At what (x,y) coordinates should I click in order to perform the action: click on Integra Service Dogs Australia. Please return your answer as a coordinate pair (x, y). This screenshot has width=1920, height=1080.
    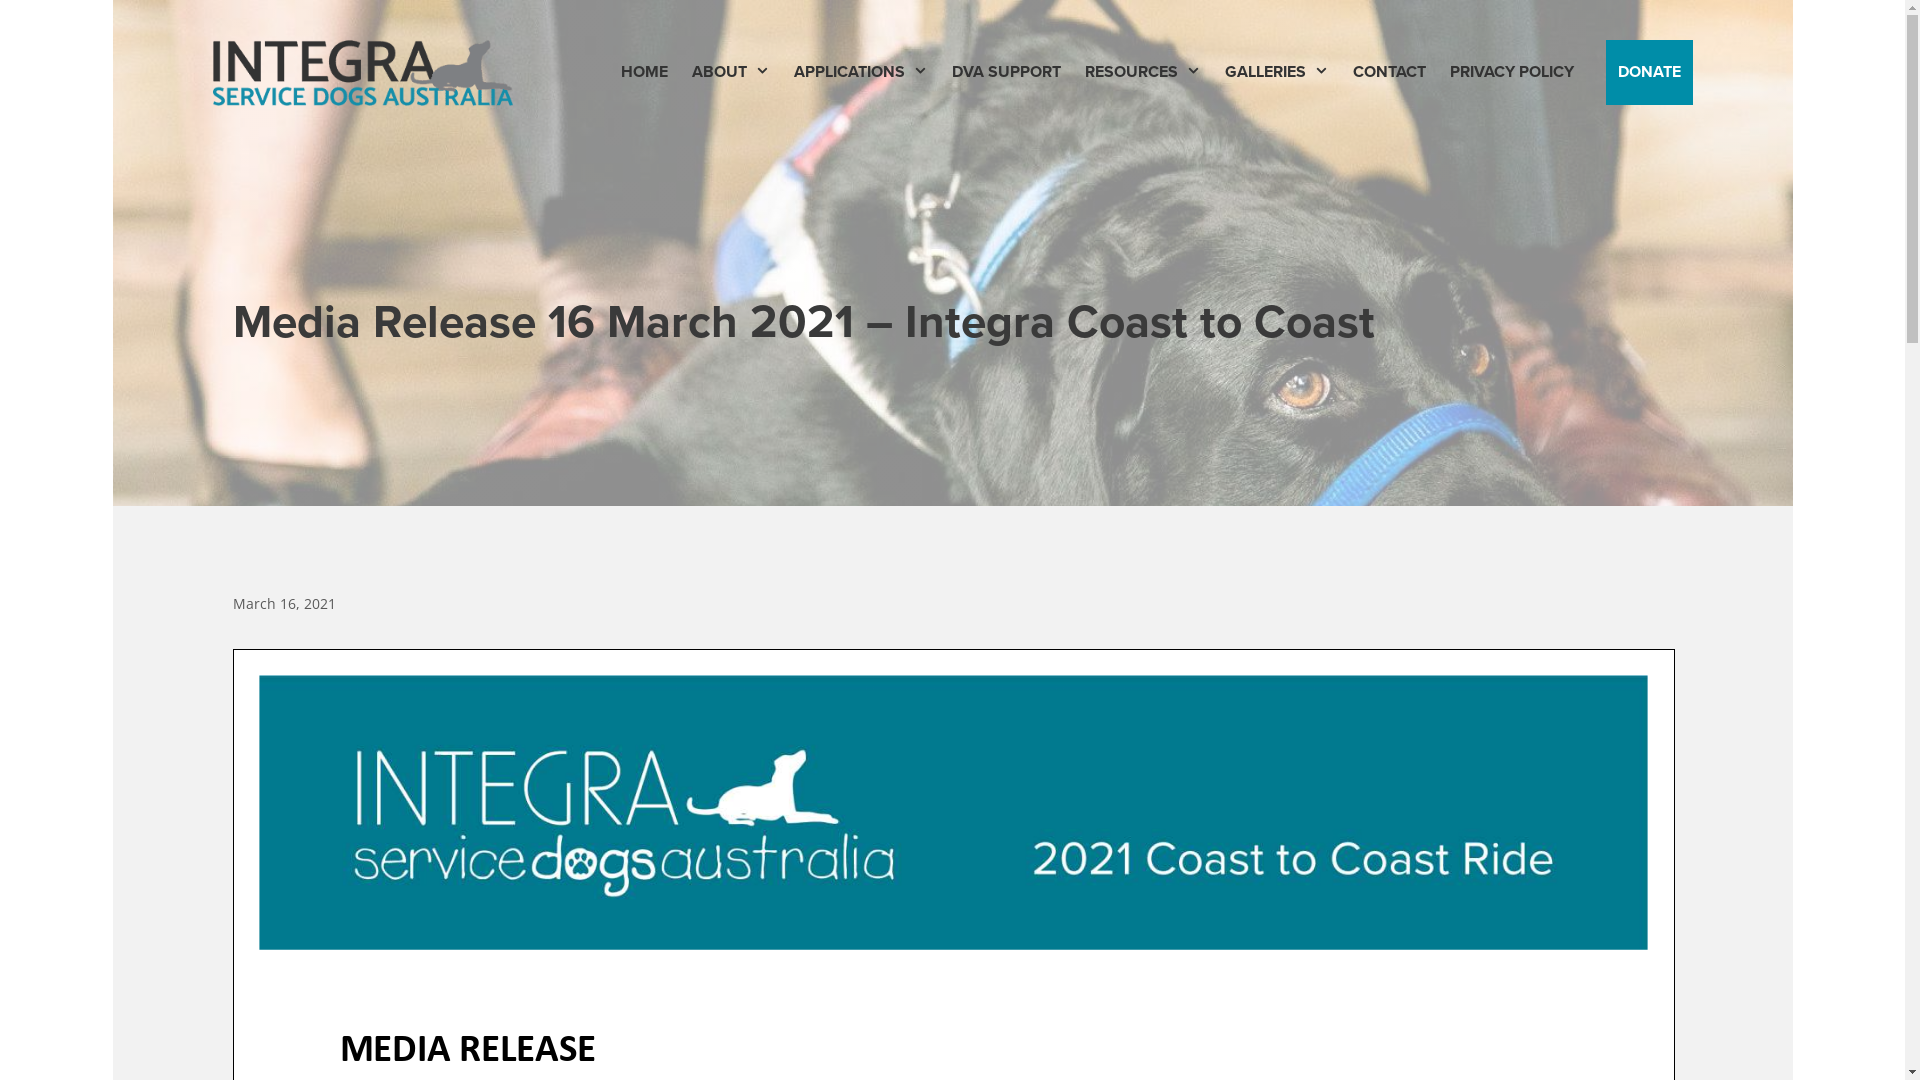
    Looking at the image, I should click on (362, 73).